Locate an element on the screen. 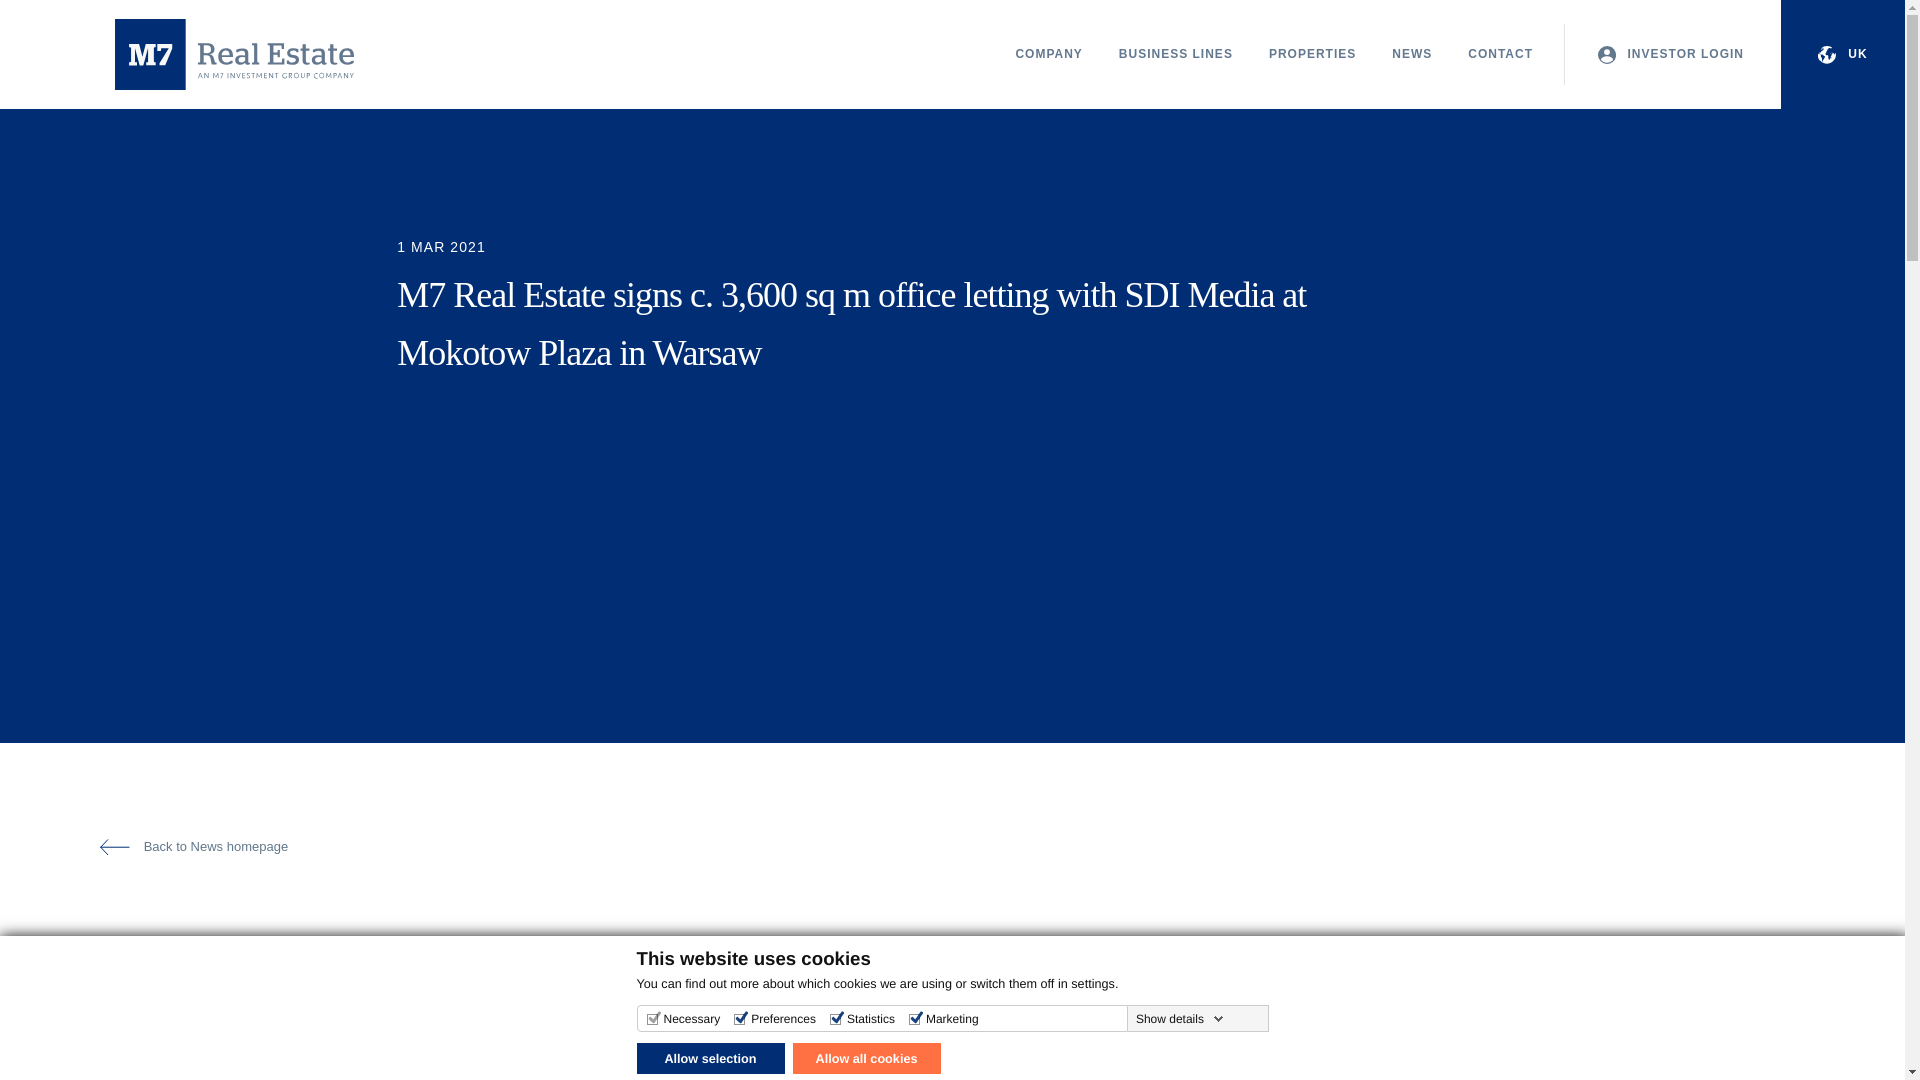 The width and height of the screenshot is (1920, 1080). Allow selection is located at coordinates (709, 1058).